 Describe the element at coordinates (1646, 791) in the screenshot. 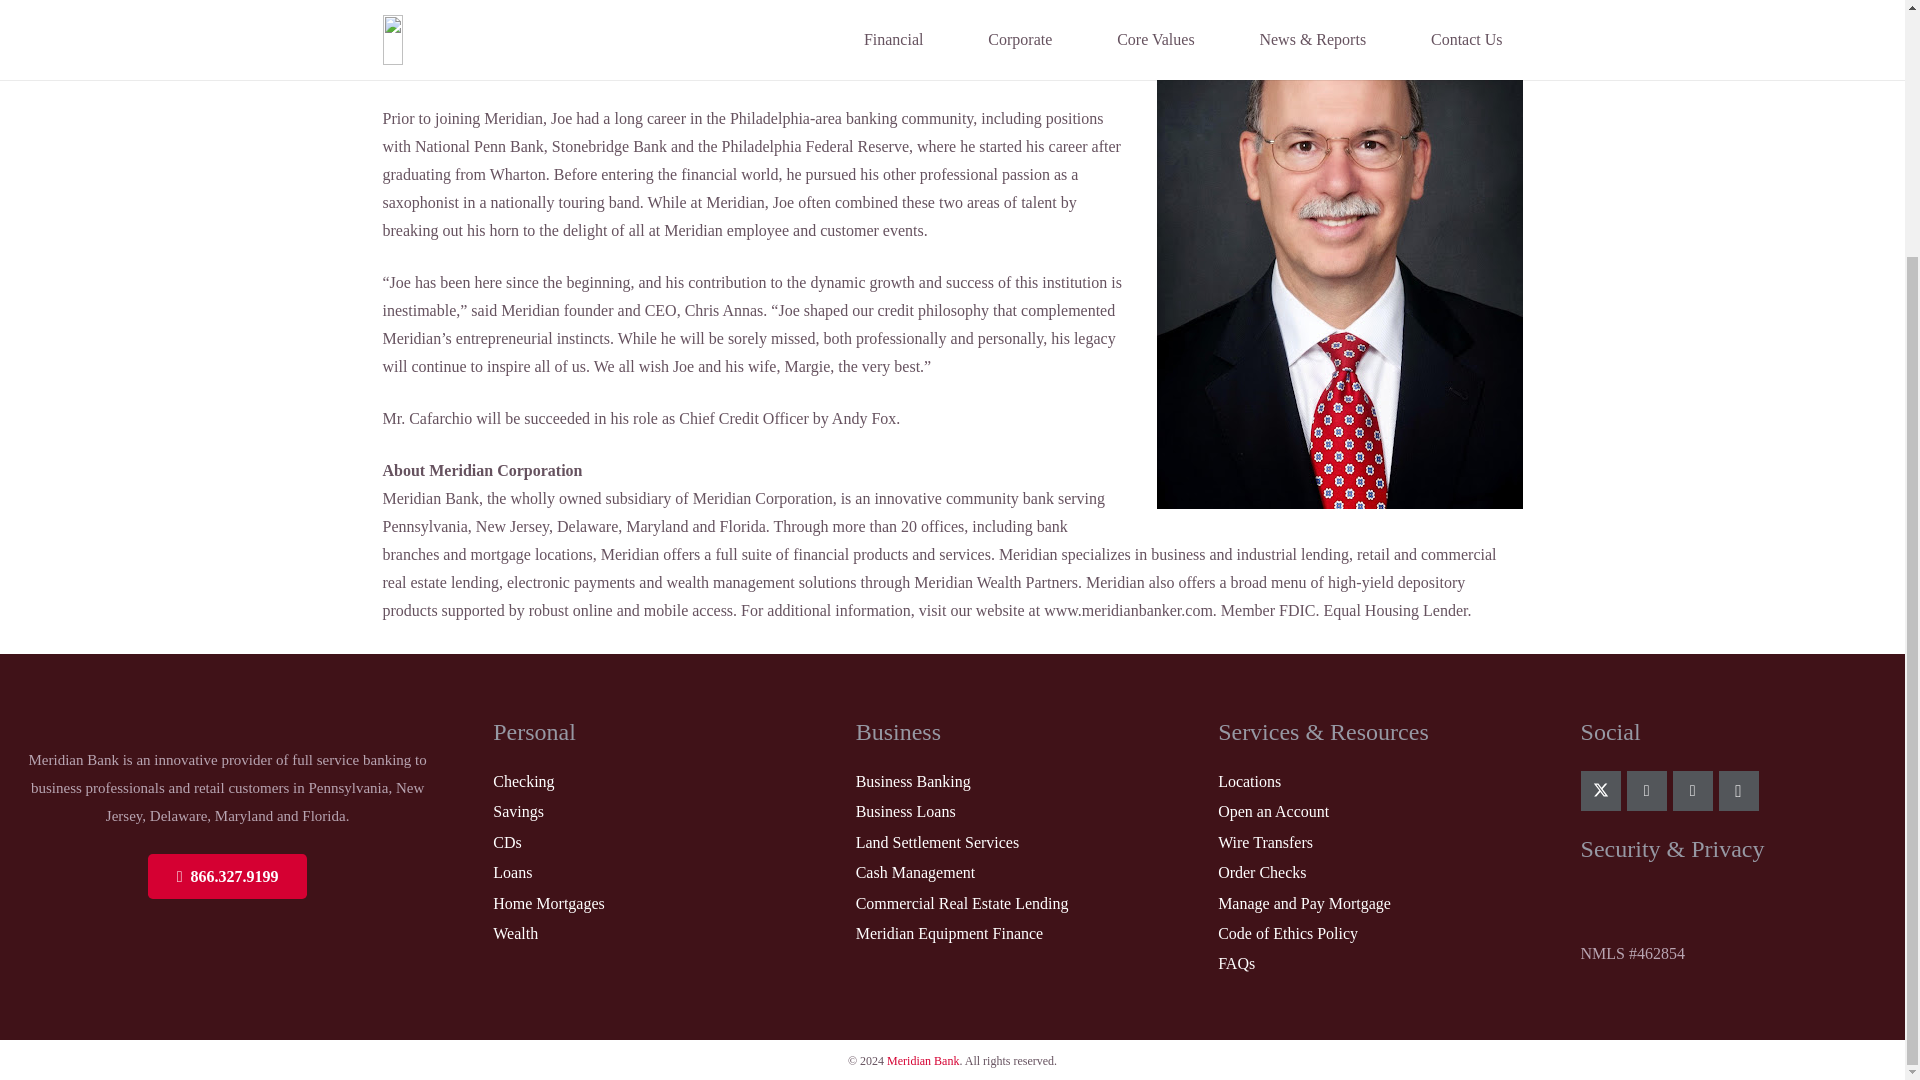

I see `LinkedIn` at that location.